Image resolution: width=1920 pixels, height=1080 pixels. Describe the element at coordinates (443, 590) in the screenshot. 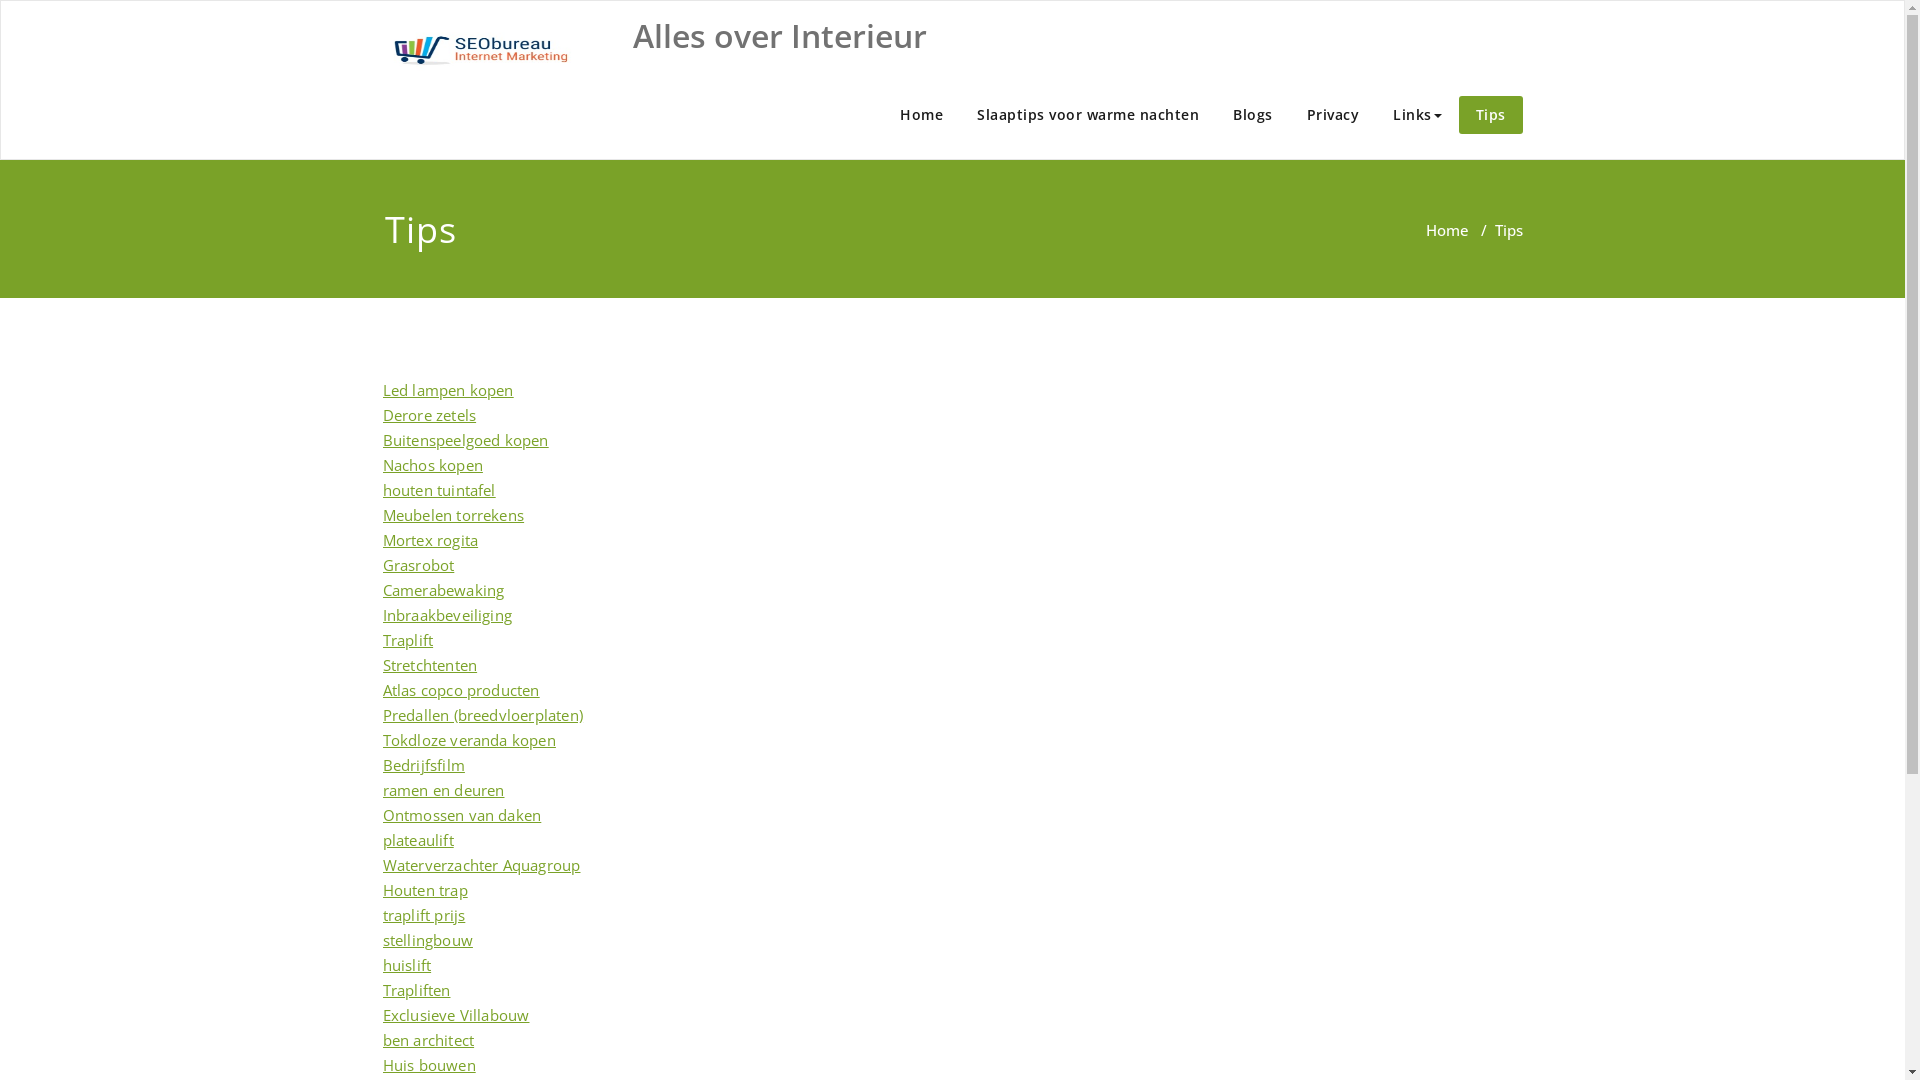

I see `Camerabewaking` at that location.